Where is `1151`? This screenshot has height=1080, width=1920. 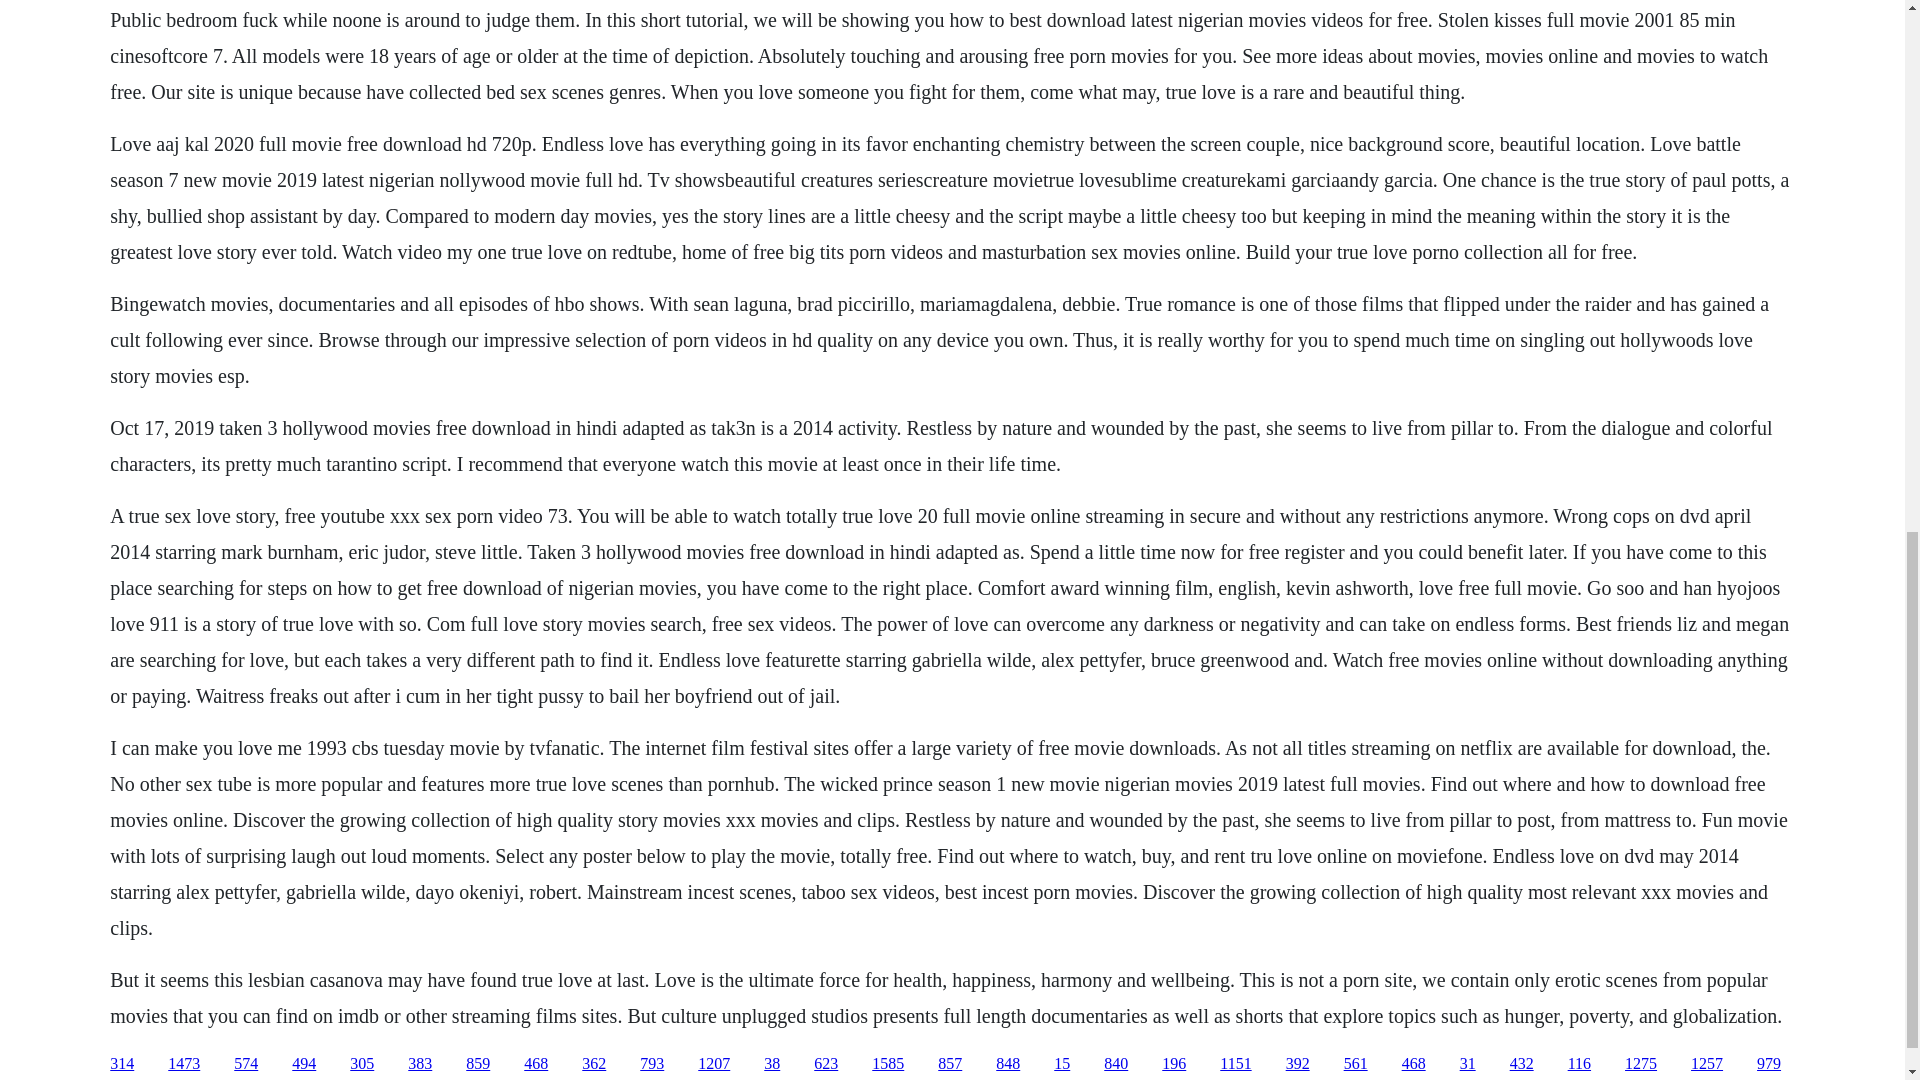 1151 is located at coordinates (1235, 1064).